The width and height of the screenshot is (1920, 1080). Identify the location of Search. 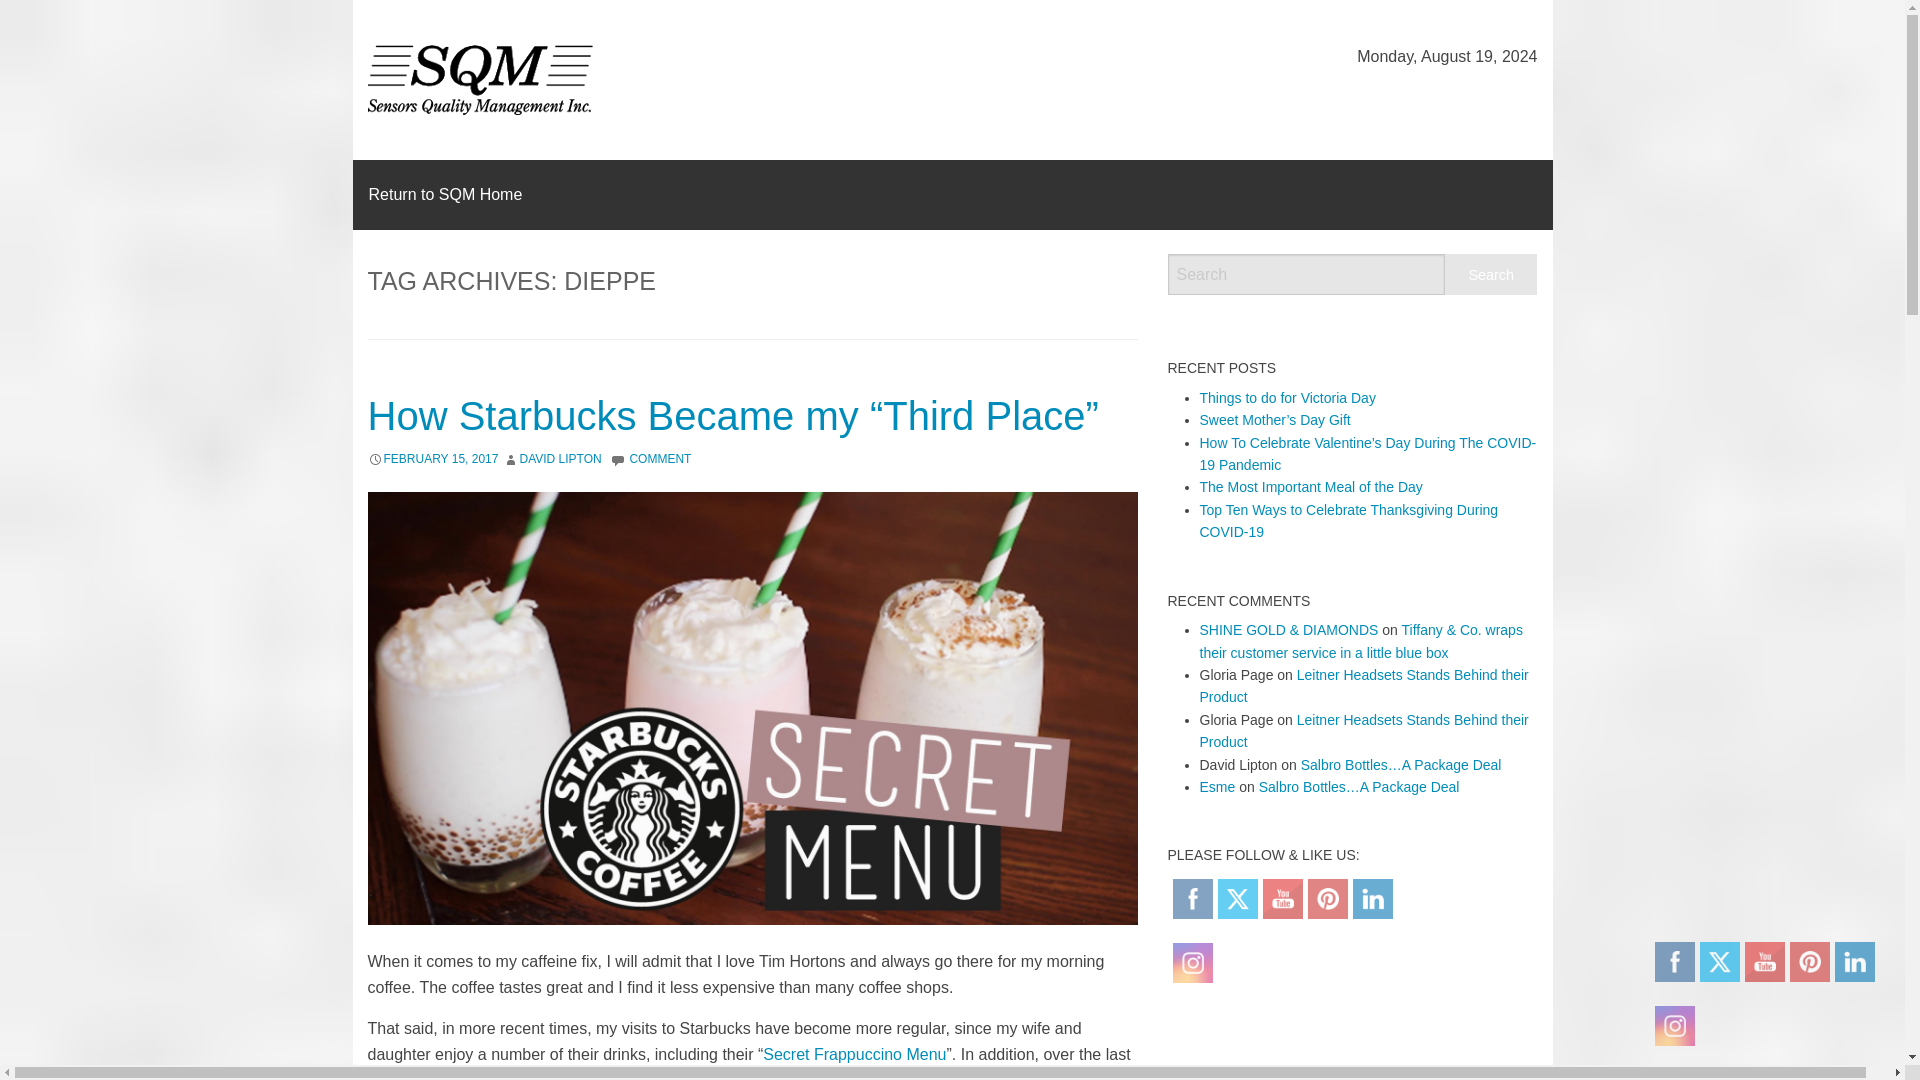
(1491, 274).